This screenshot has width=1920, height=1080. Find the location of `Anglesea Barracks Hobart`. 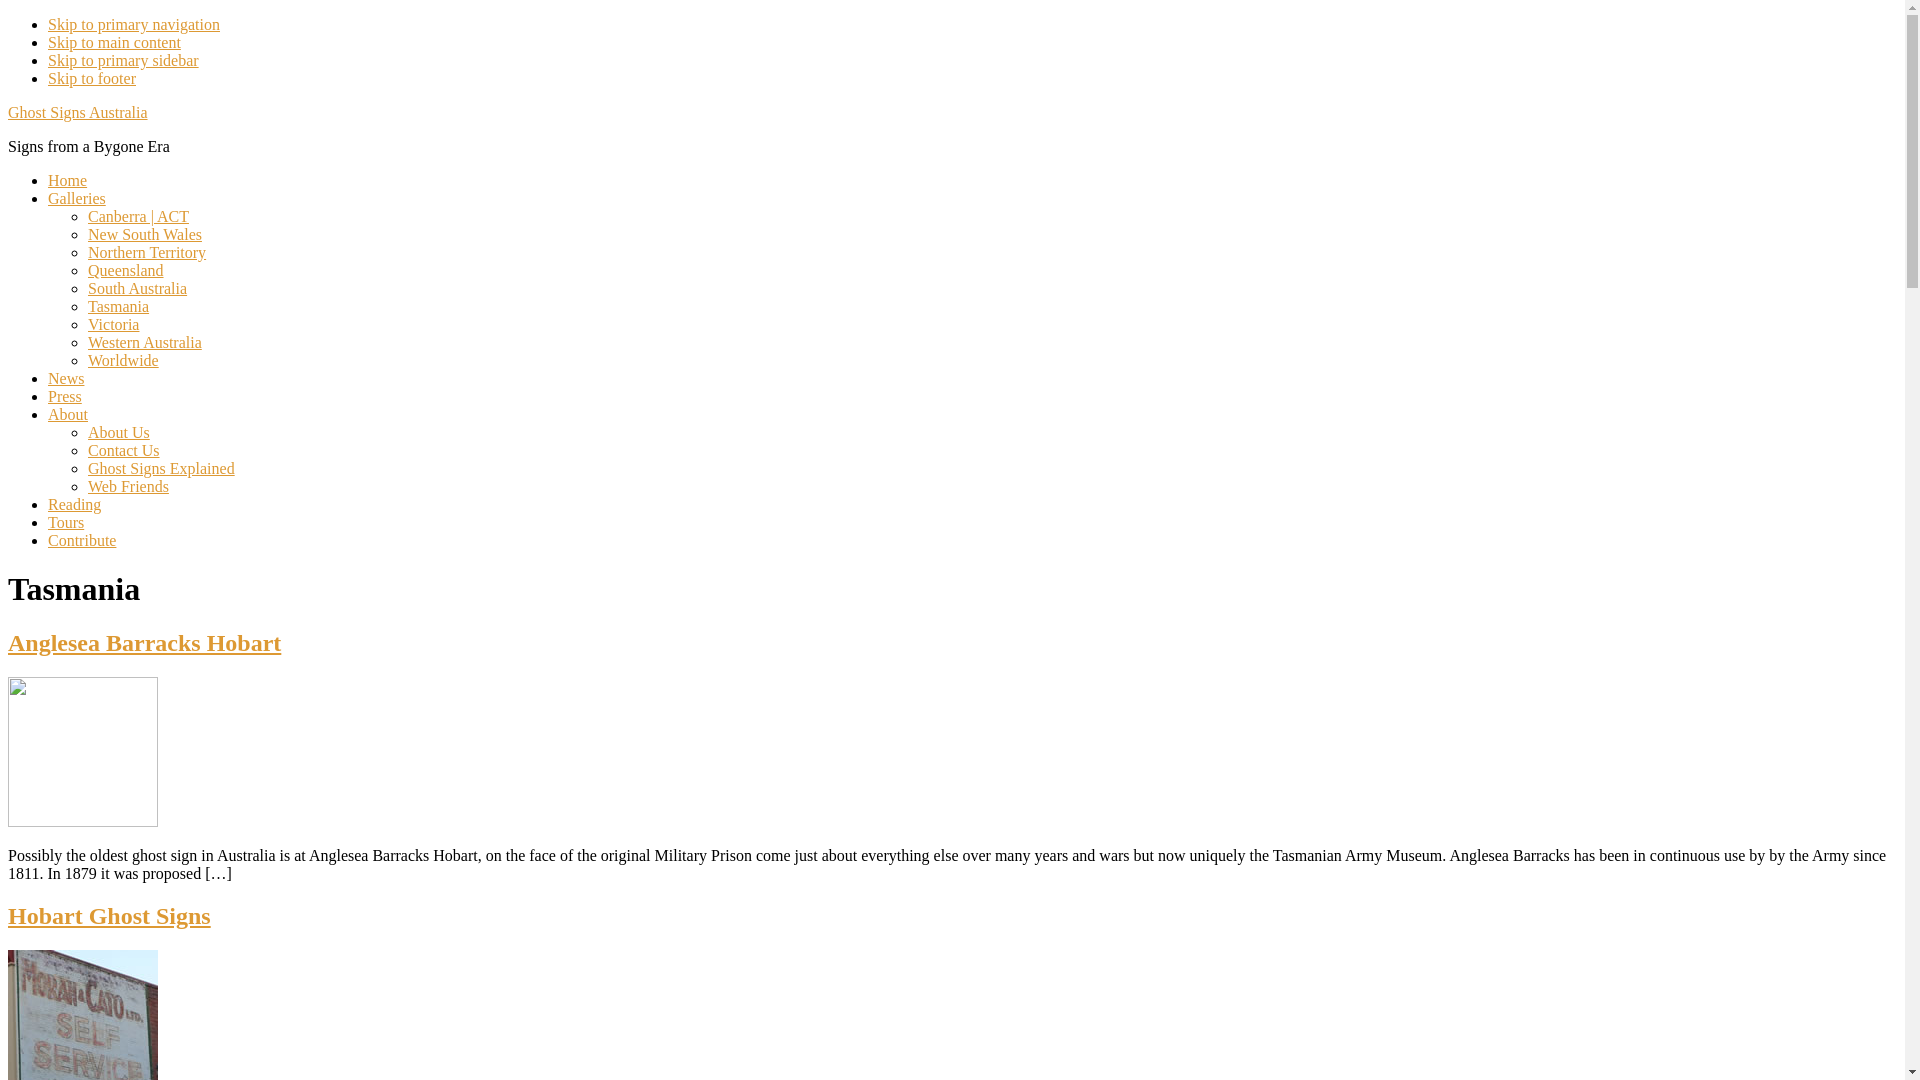

Anglesea Barracks Hobart is located at coordinates (144, 643).